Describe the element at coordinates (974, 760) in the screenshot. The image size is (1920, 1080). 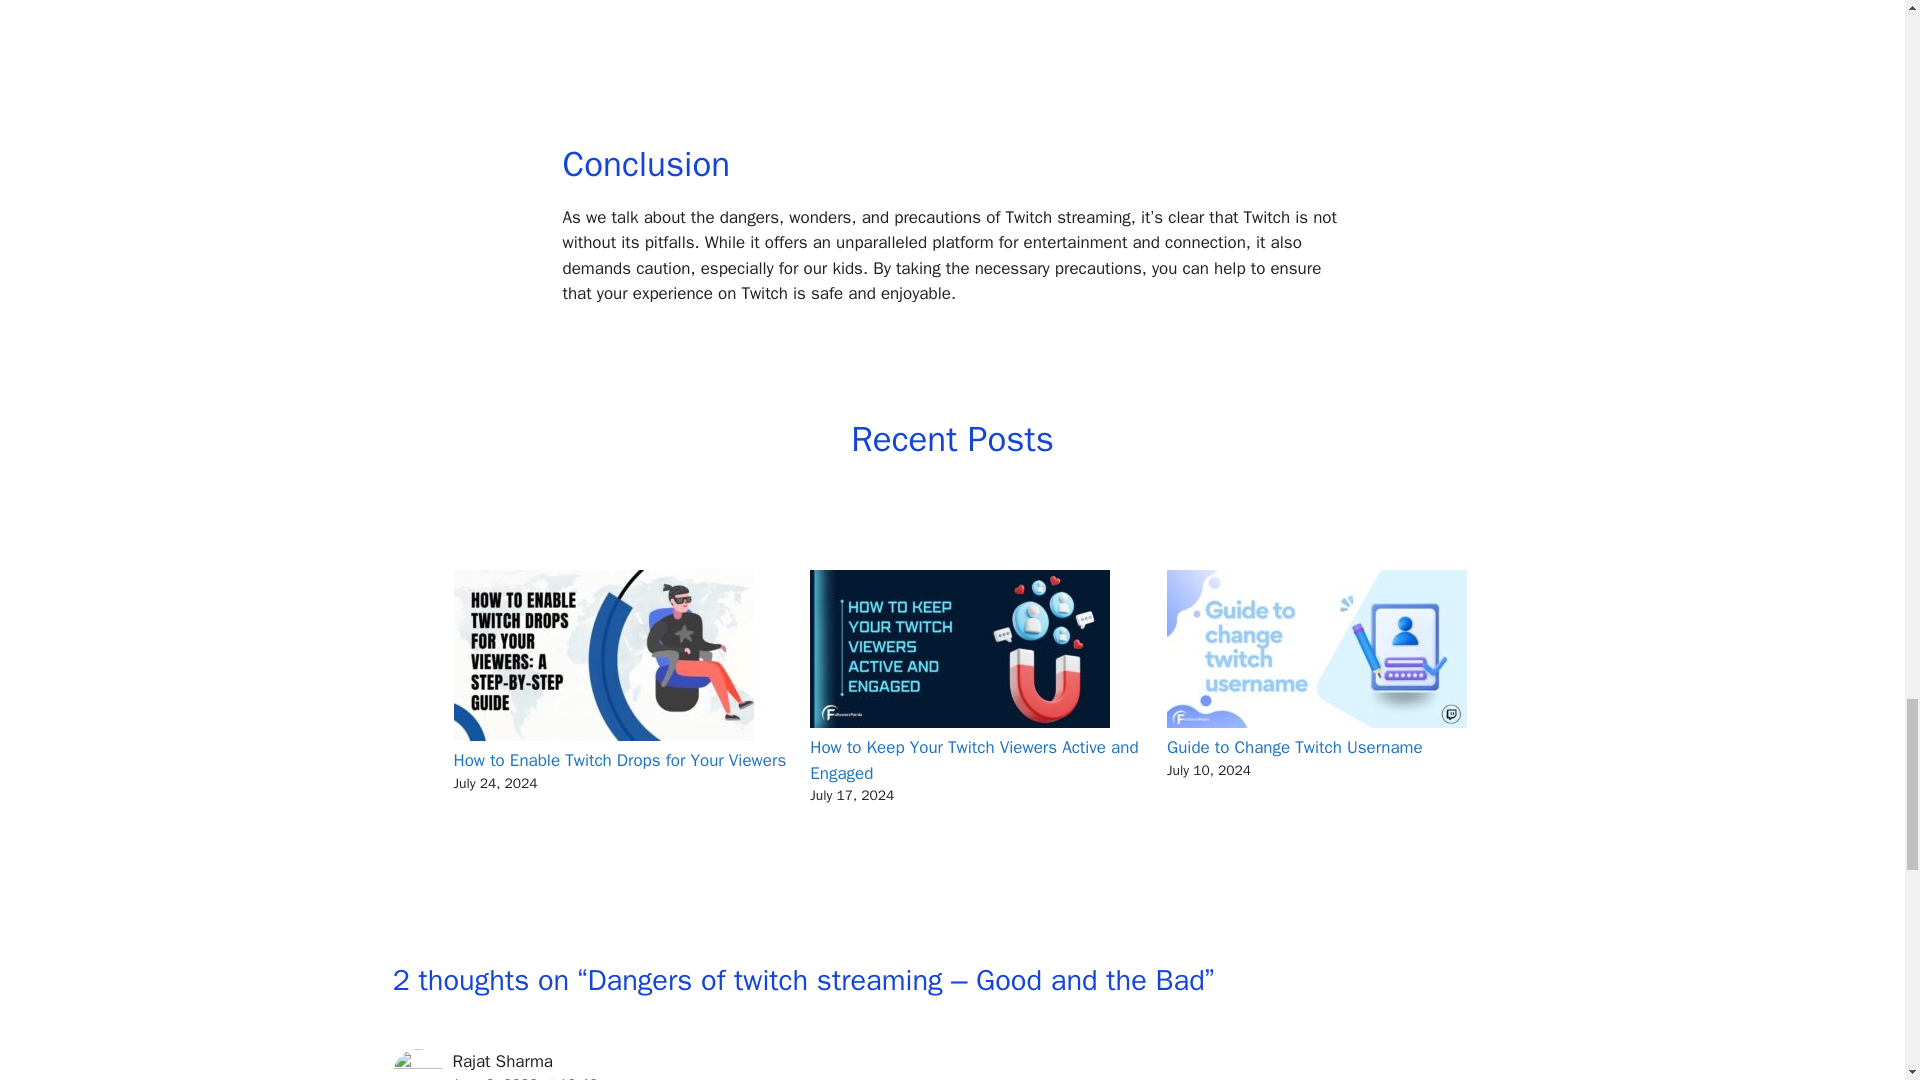
I see `How to Keep Your Twitch Viewers Active and Engaged` at that location.